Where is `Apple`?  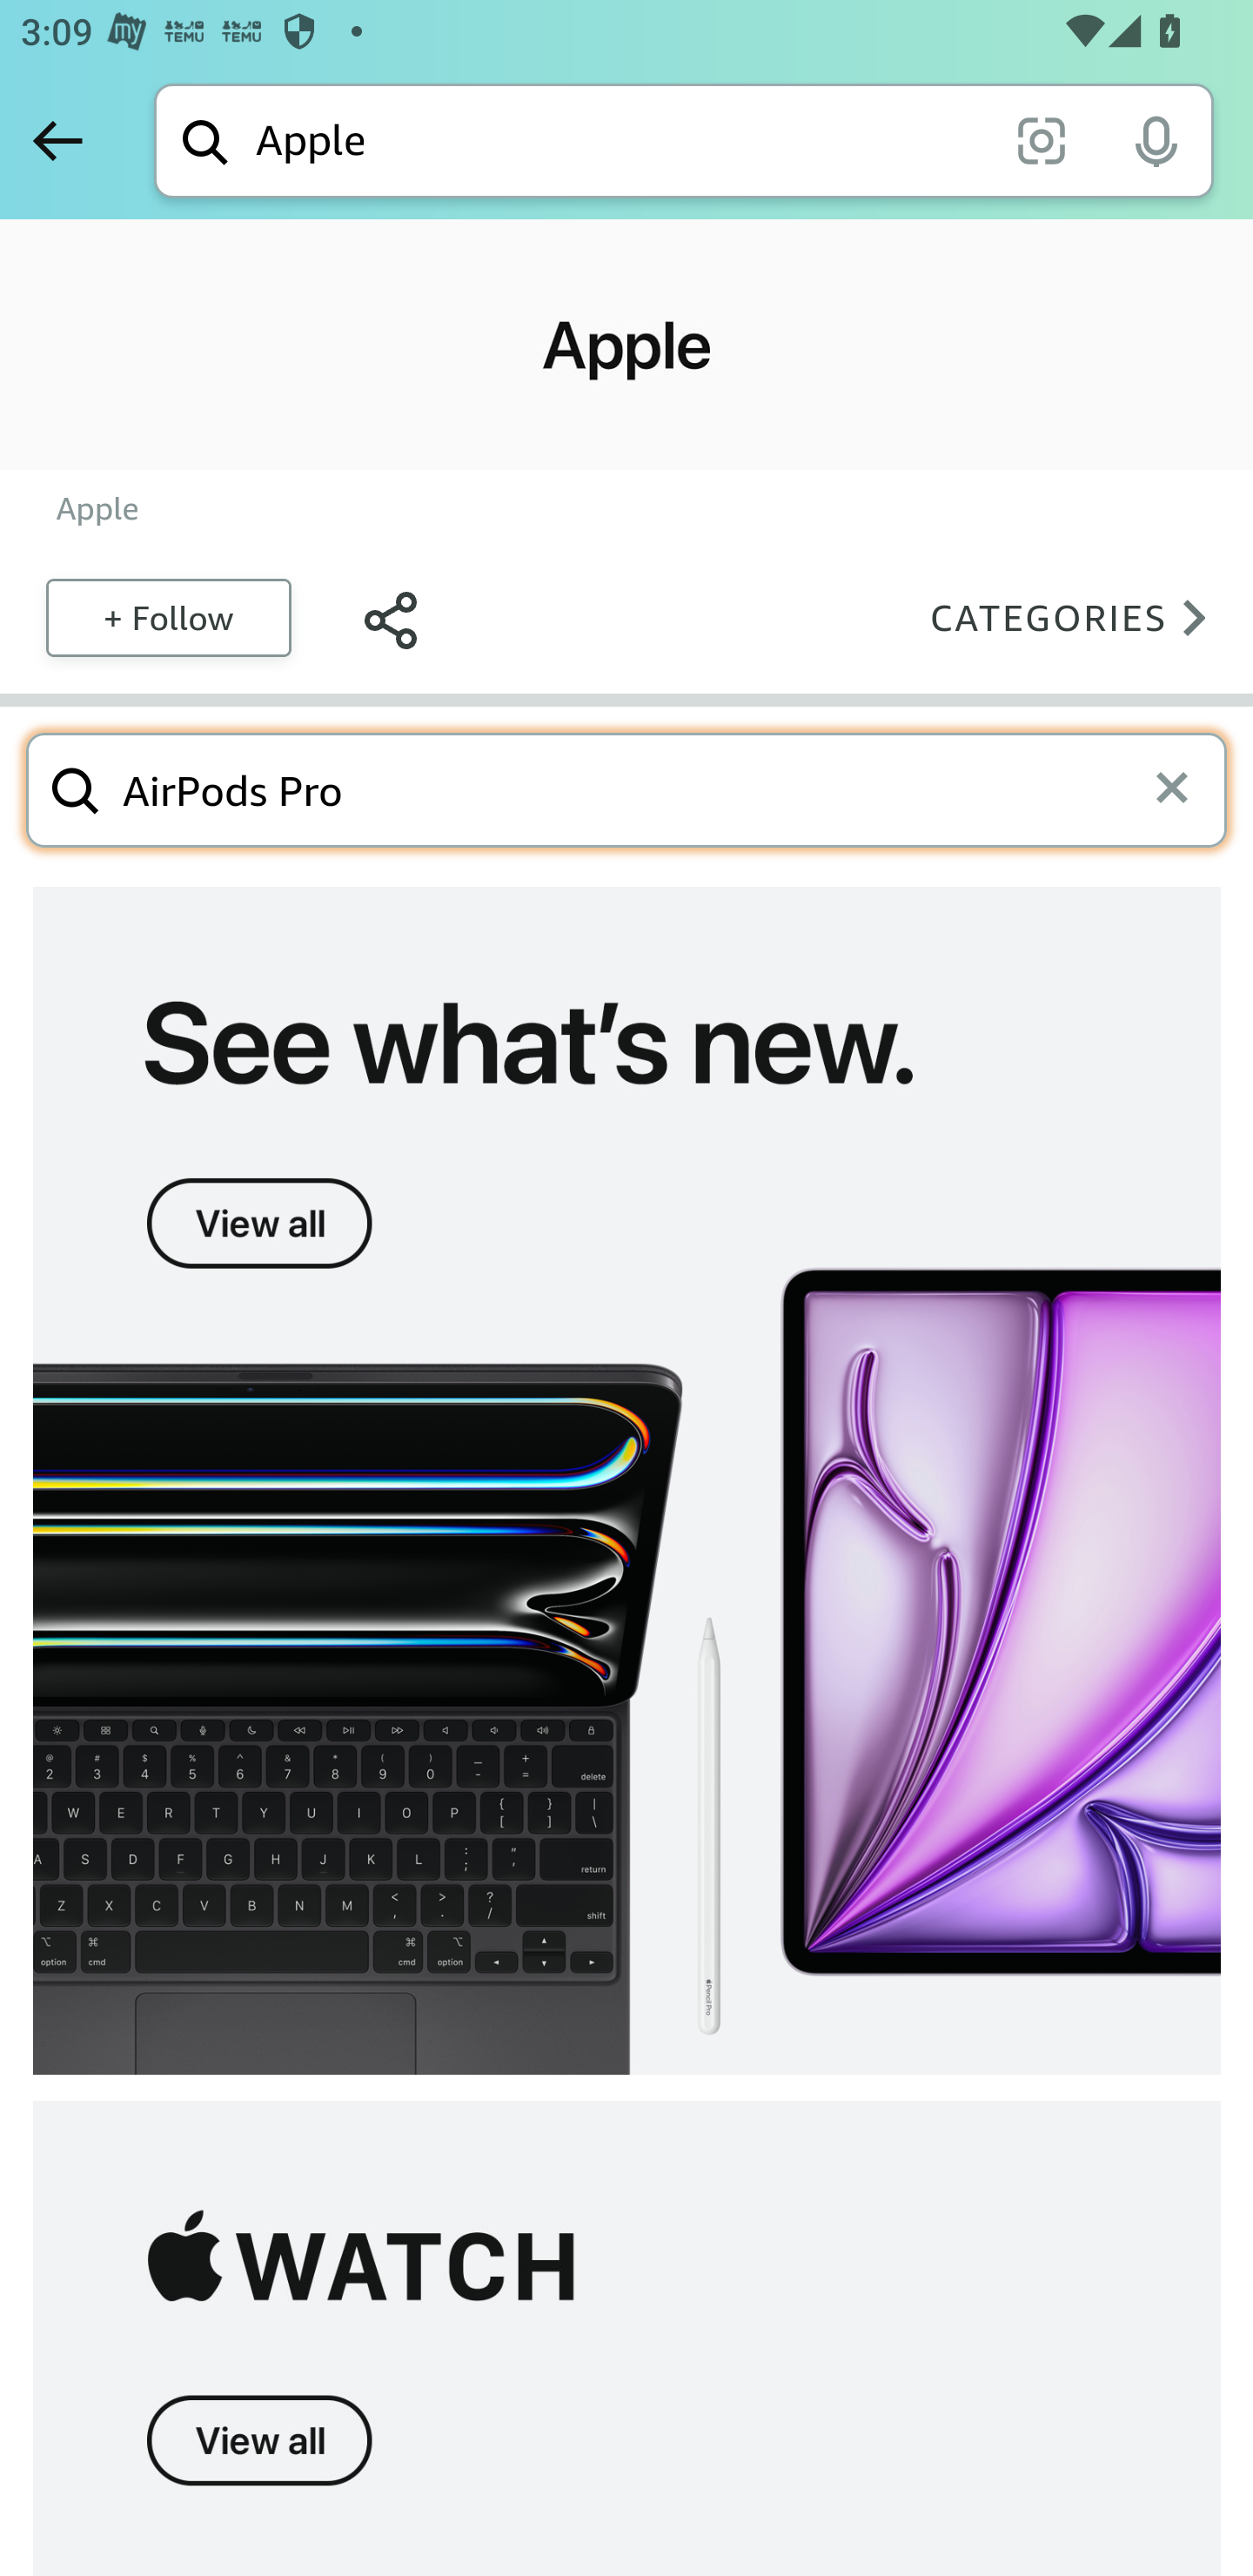
Apple is located at coordinates (97, 508).